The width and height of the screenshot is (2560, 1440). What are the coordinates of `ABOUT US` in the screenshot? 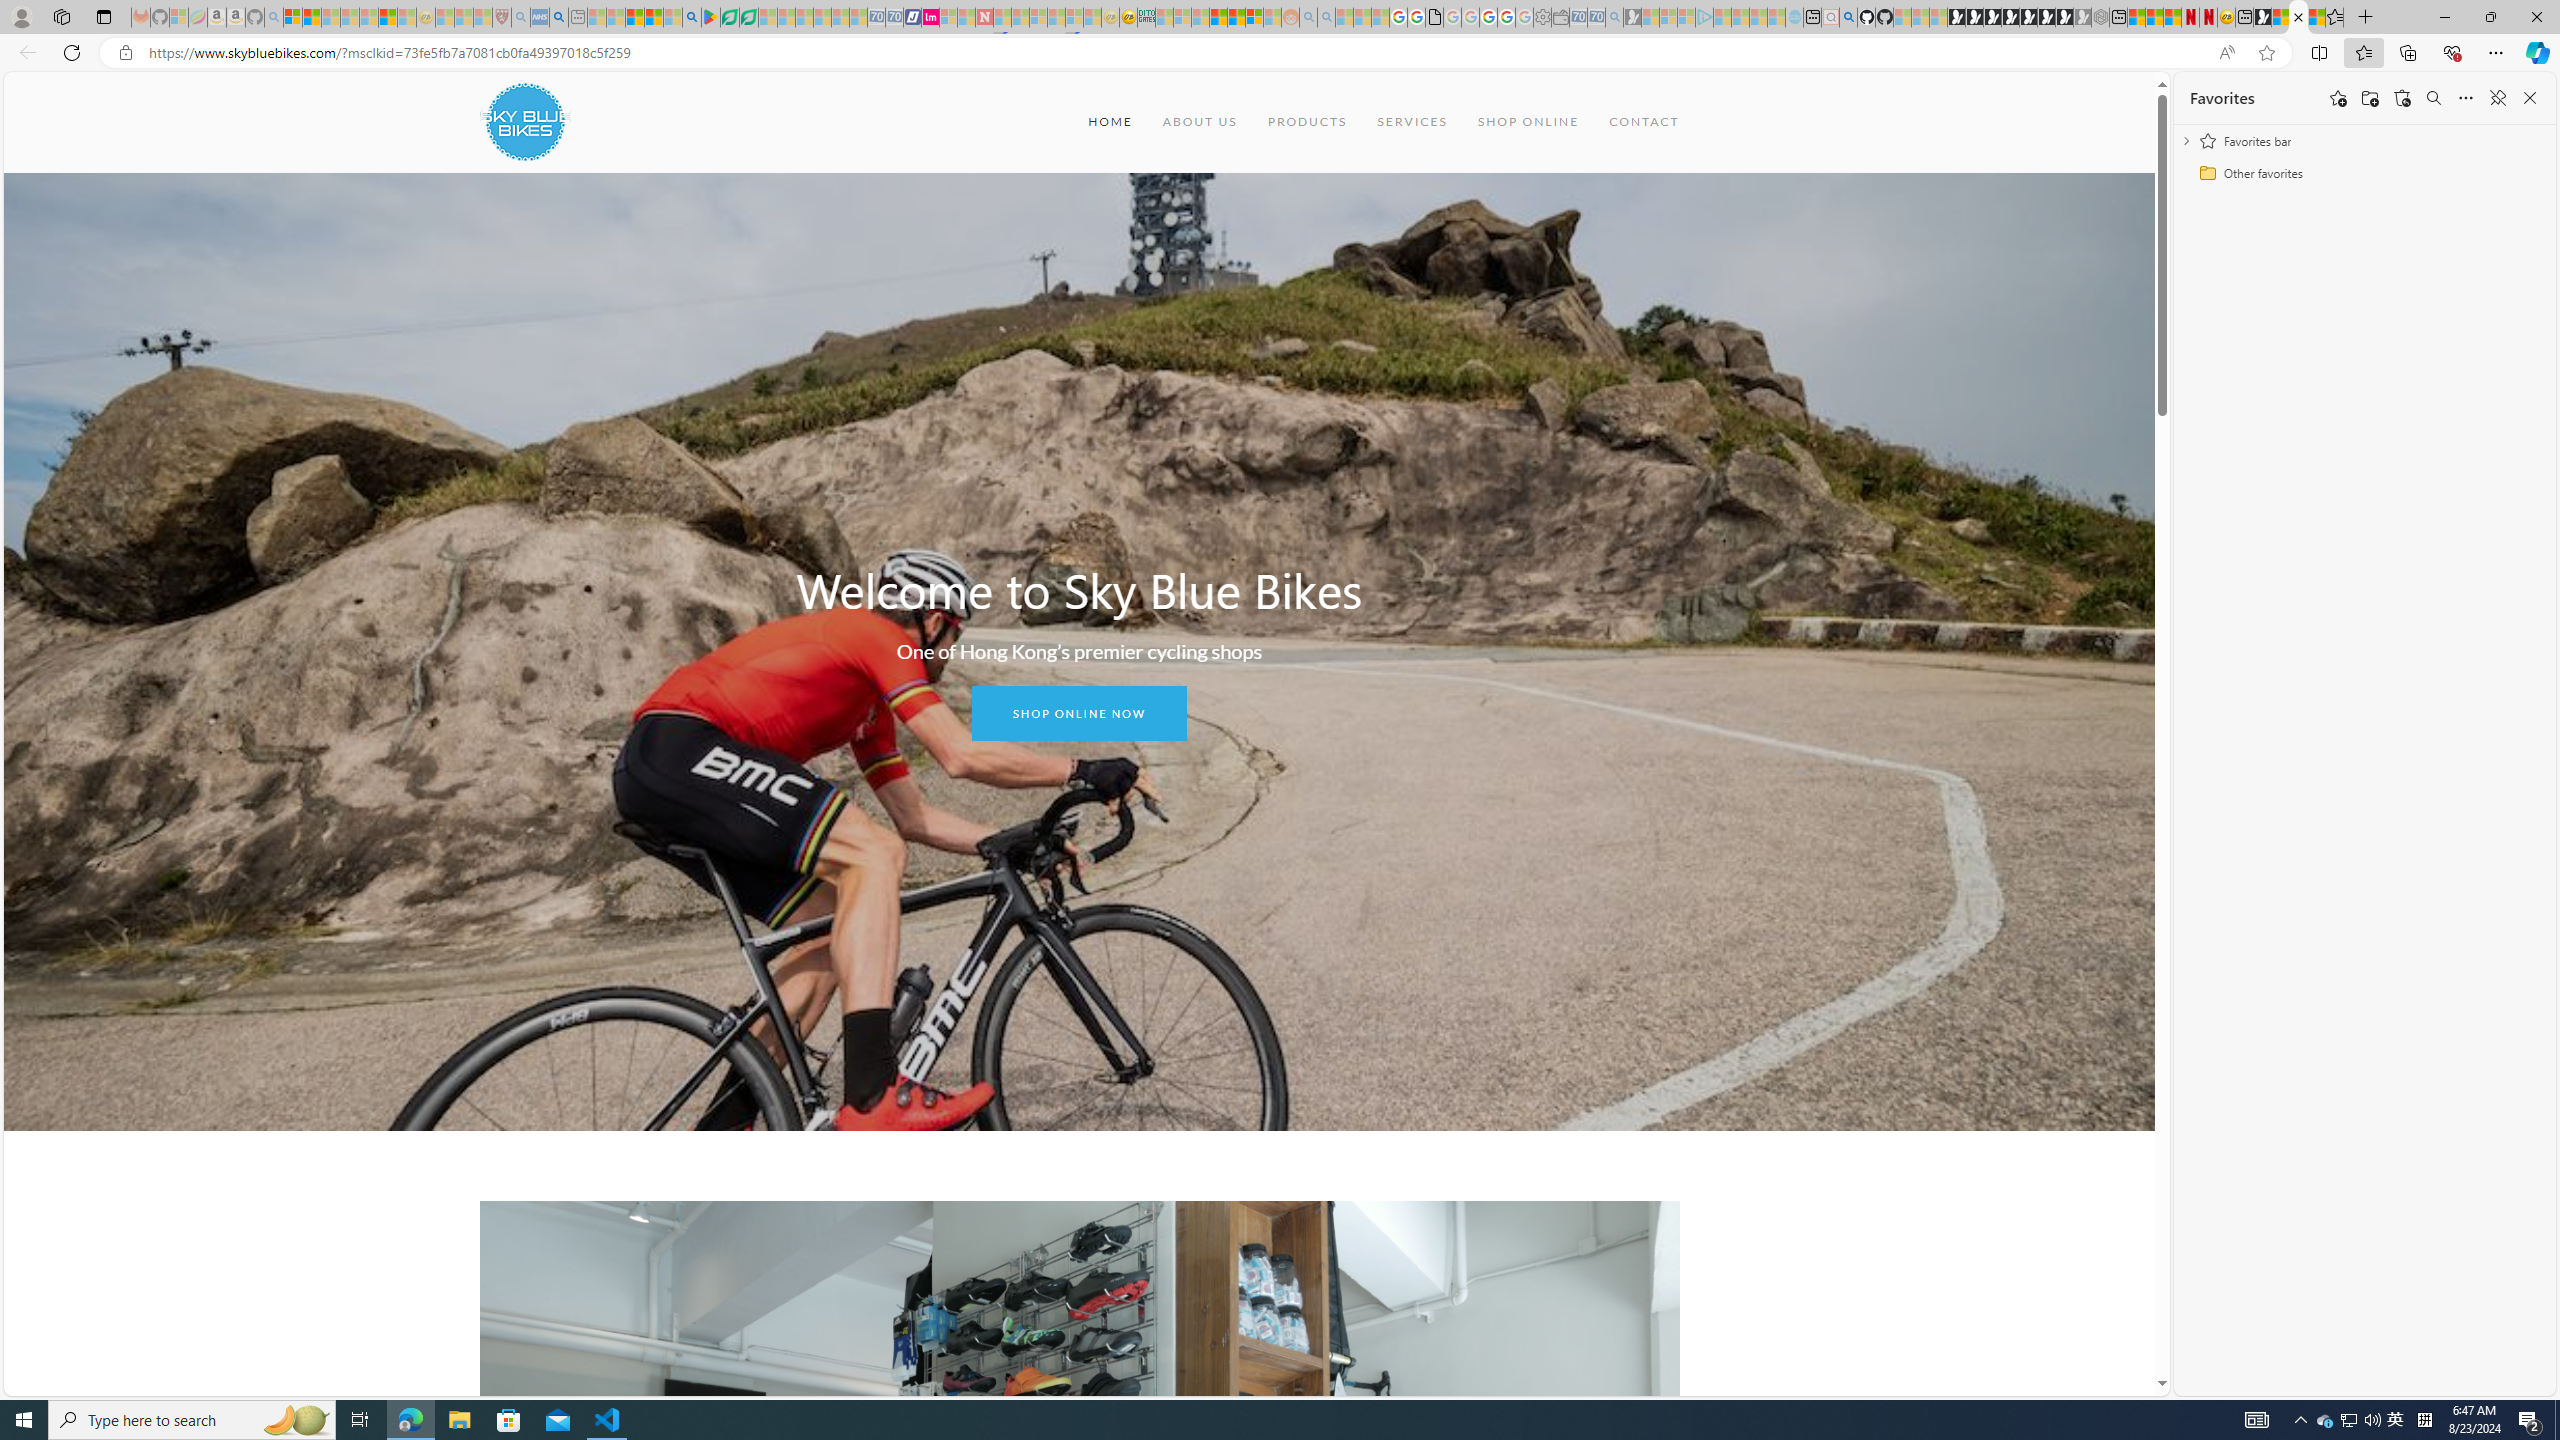 It's located at (1198, 122).